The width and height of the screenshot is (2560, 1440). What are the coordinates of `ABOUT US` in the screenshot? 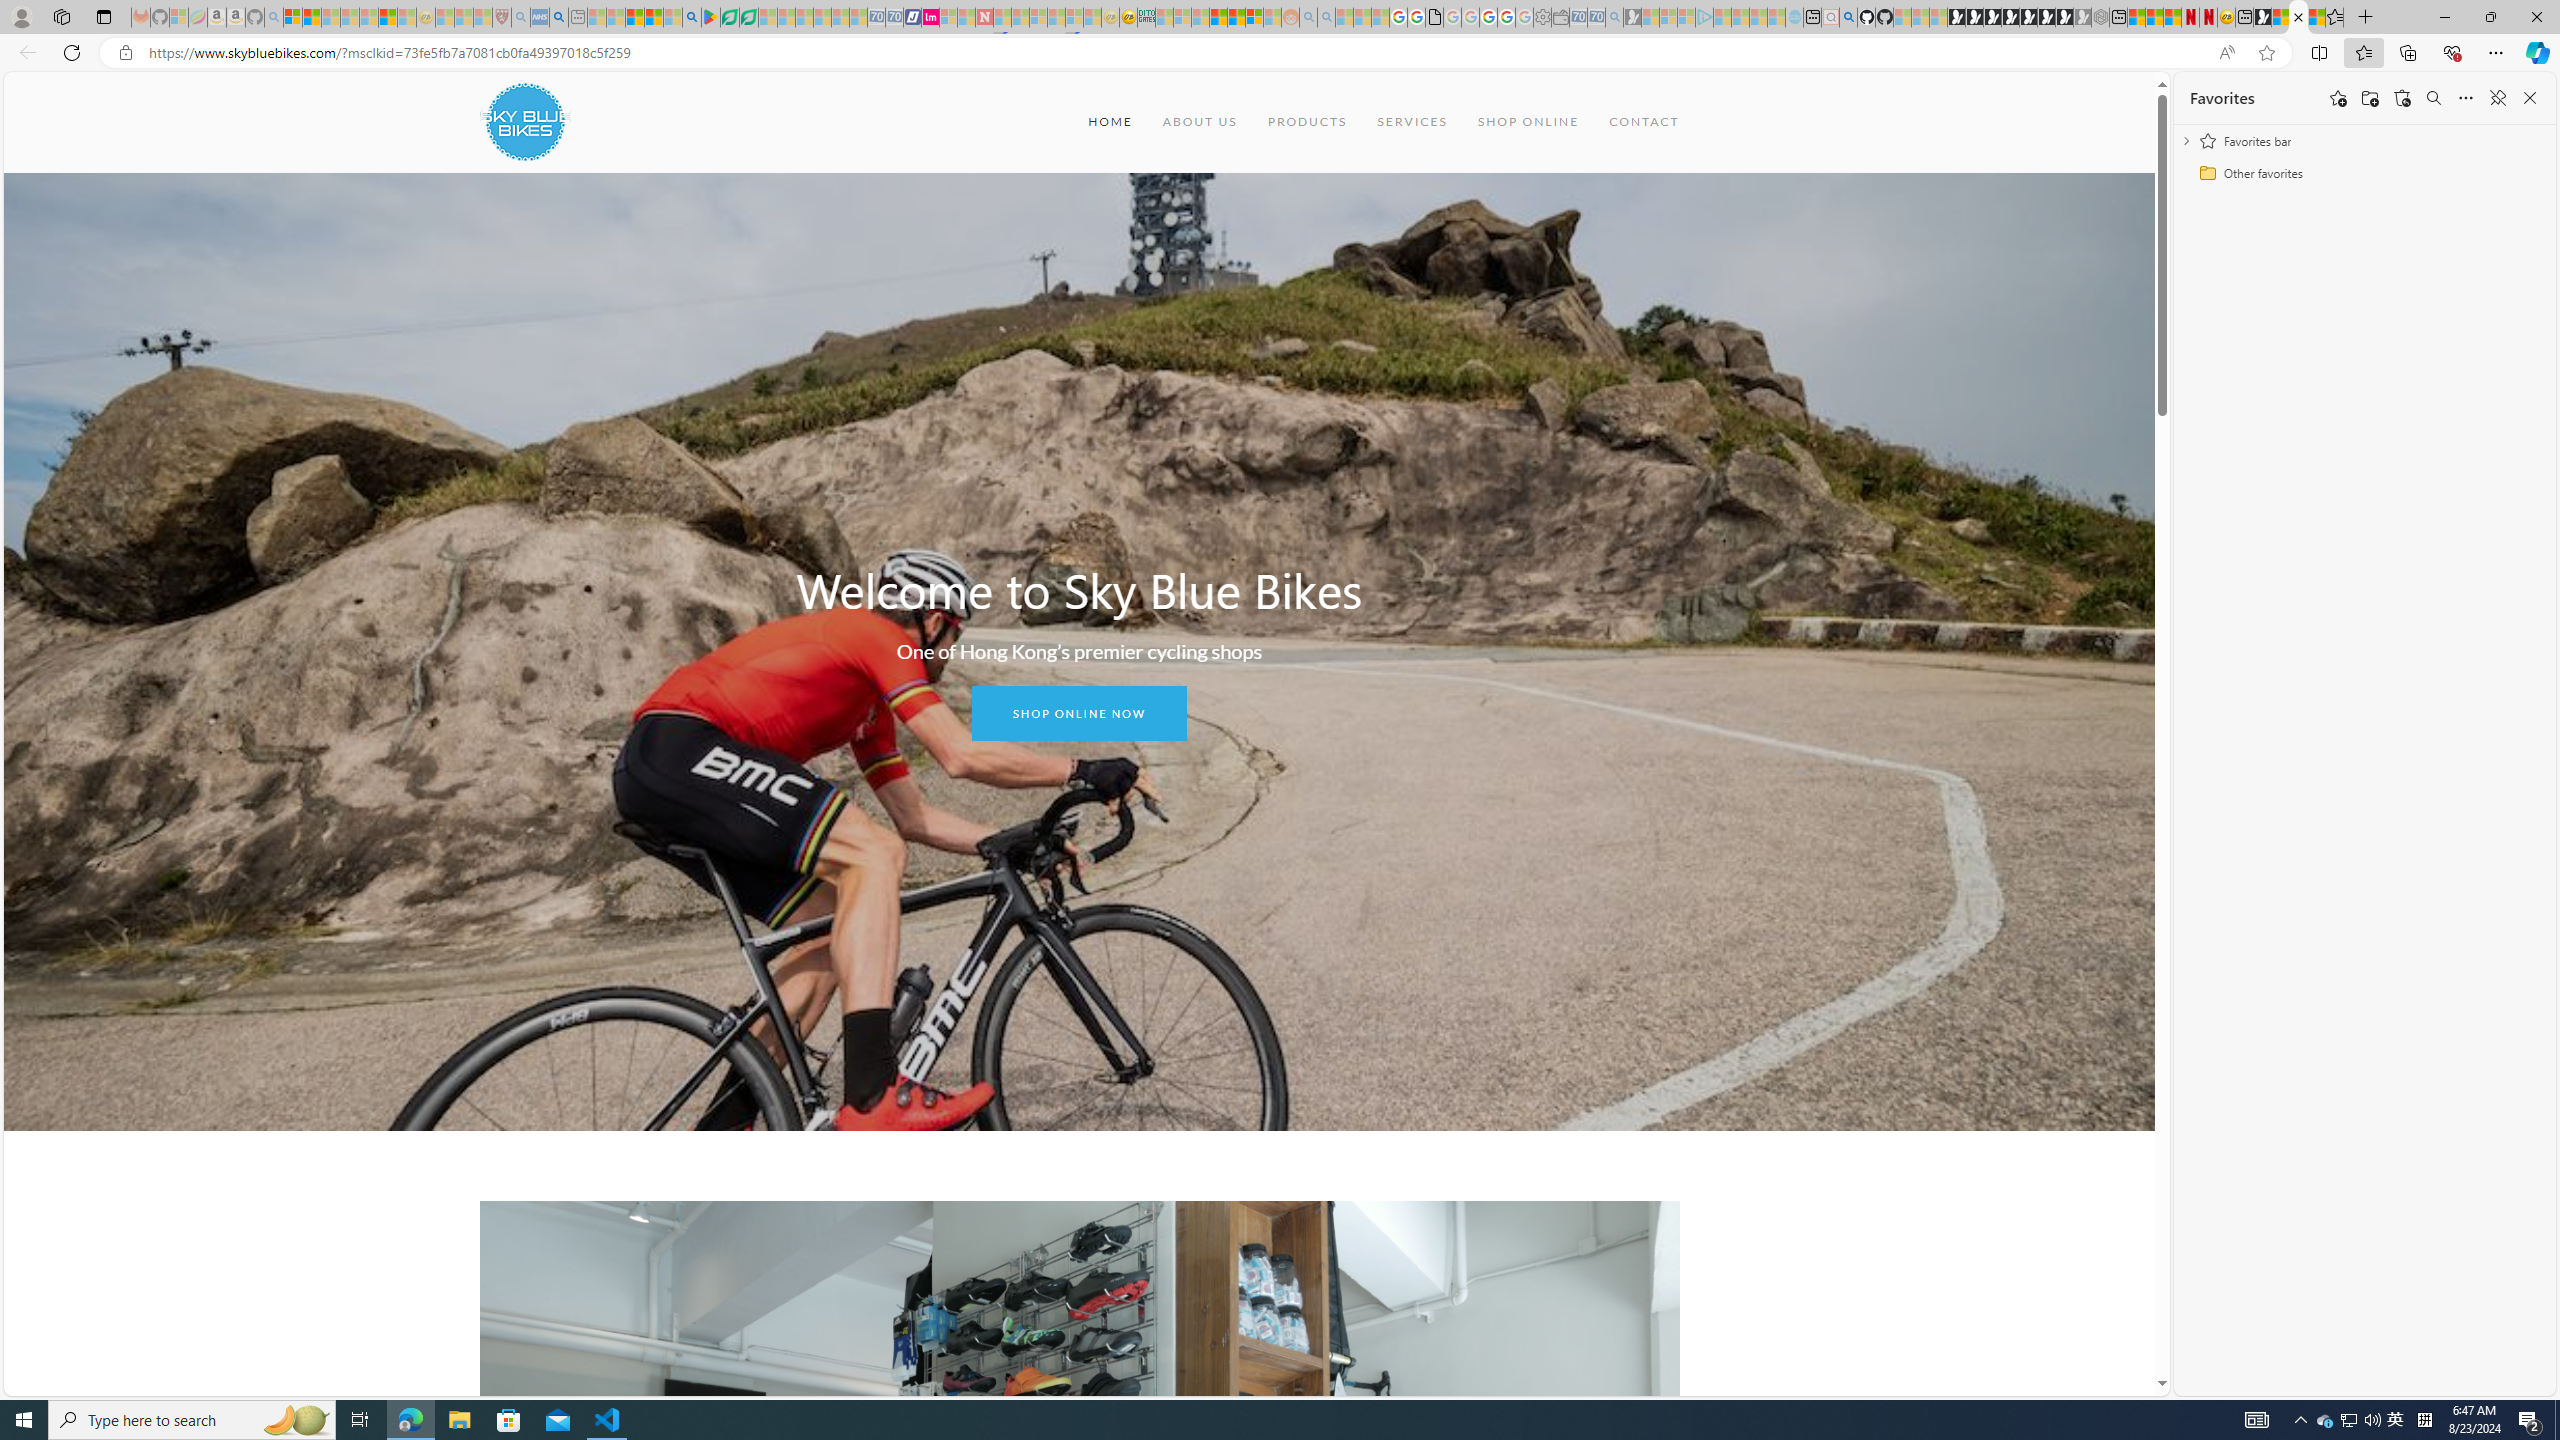 It's located at (1198, 122).